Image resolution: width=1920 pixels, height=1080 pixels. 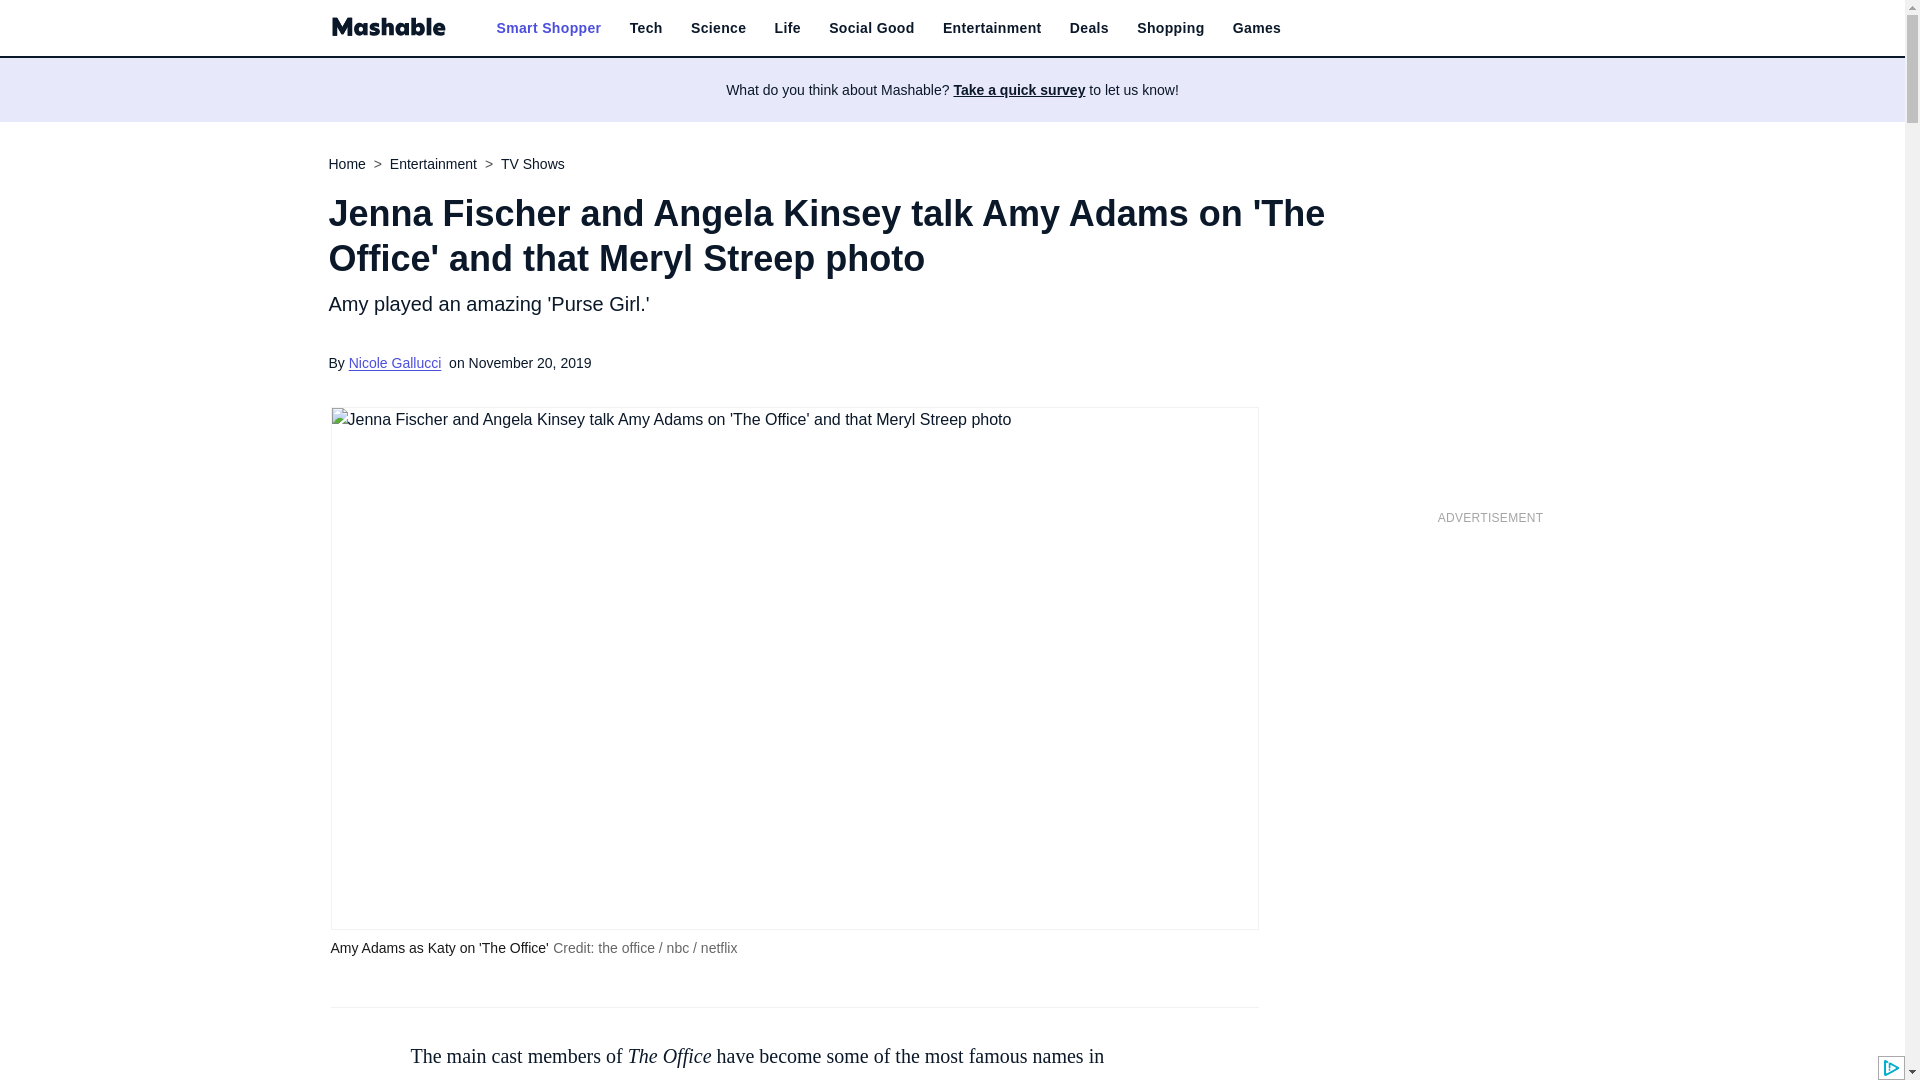 What do you see at coordinates (1256, 28) in the screenshot?
I see `Games` at bounding box center [1256, 28].